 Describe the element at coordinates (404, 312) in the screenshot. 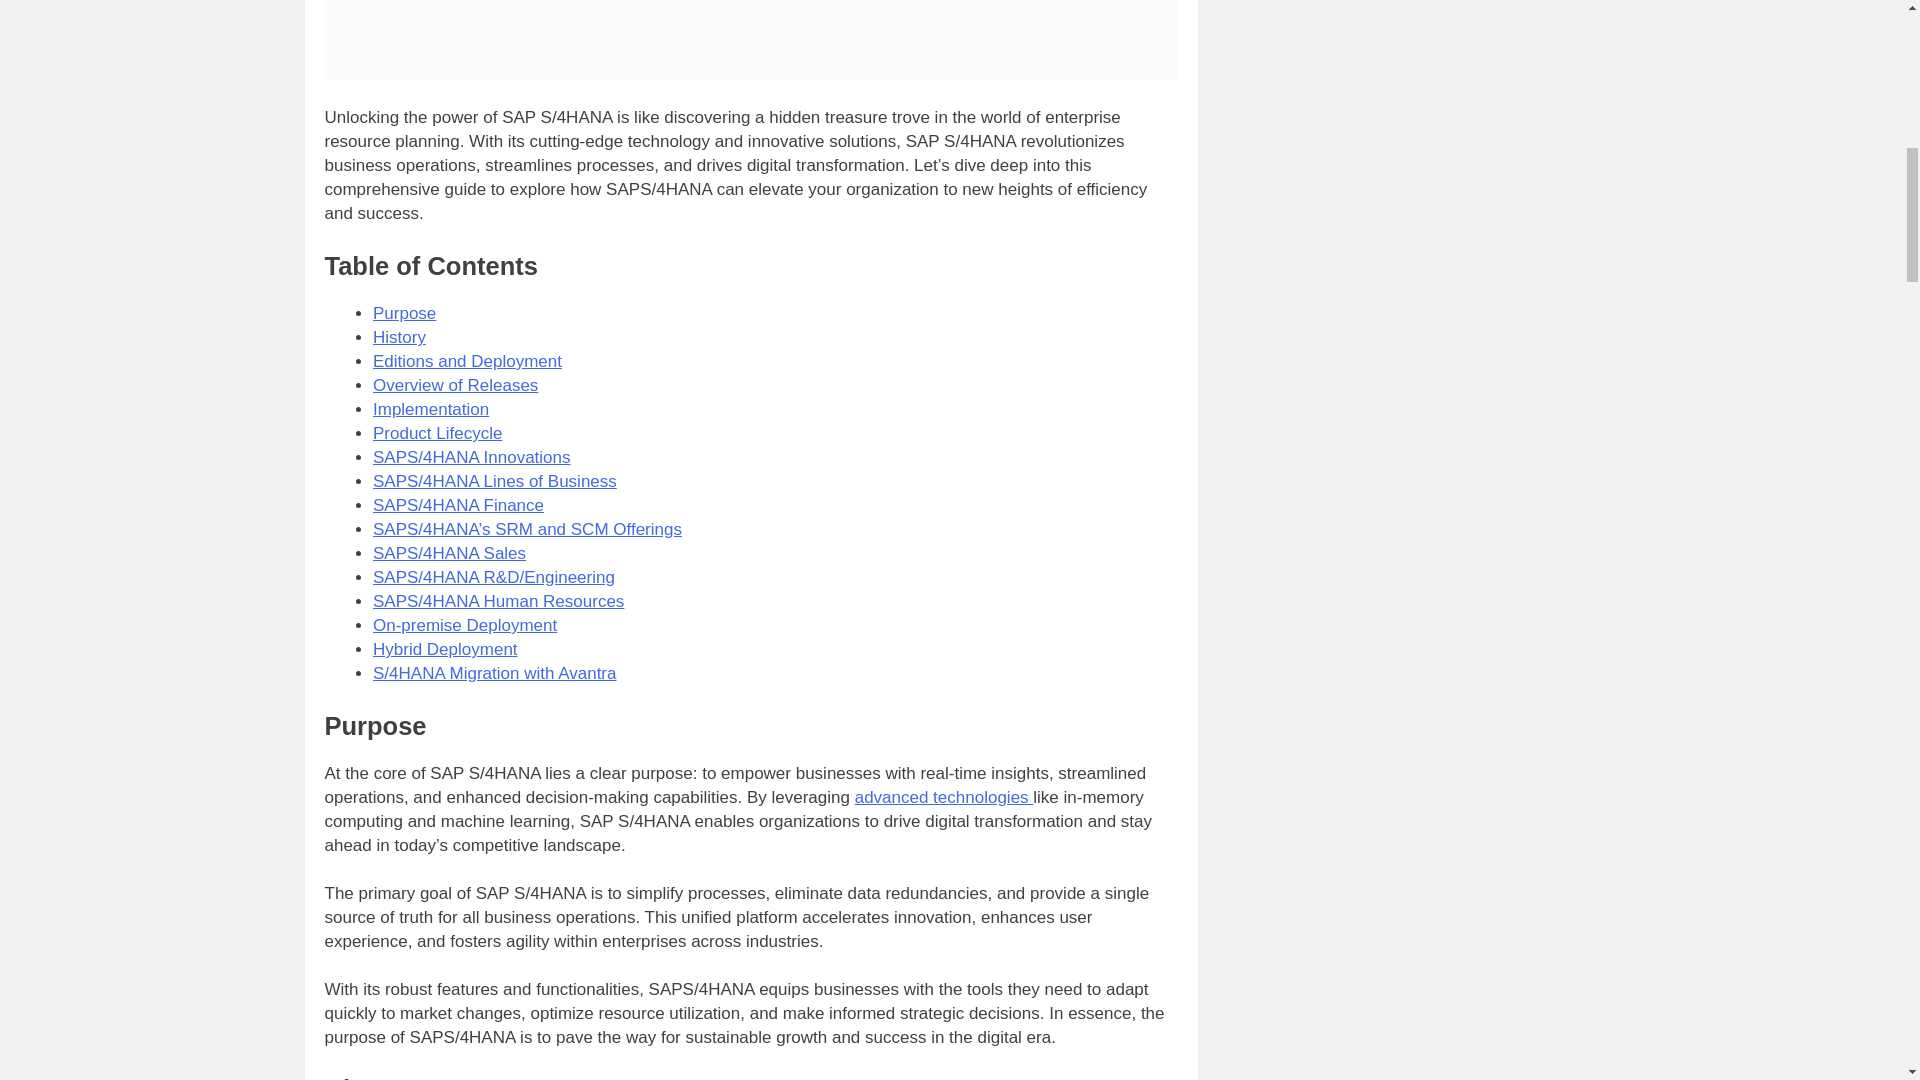

I see `Purpose` at that location.